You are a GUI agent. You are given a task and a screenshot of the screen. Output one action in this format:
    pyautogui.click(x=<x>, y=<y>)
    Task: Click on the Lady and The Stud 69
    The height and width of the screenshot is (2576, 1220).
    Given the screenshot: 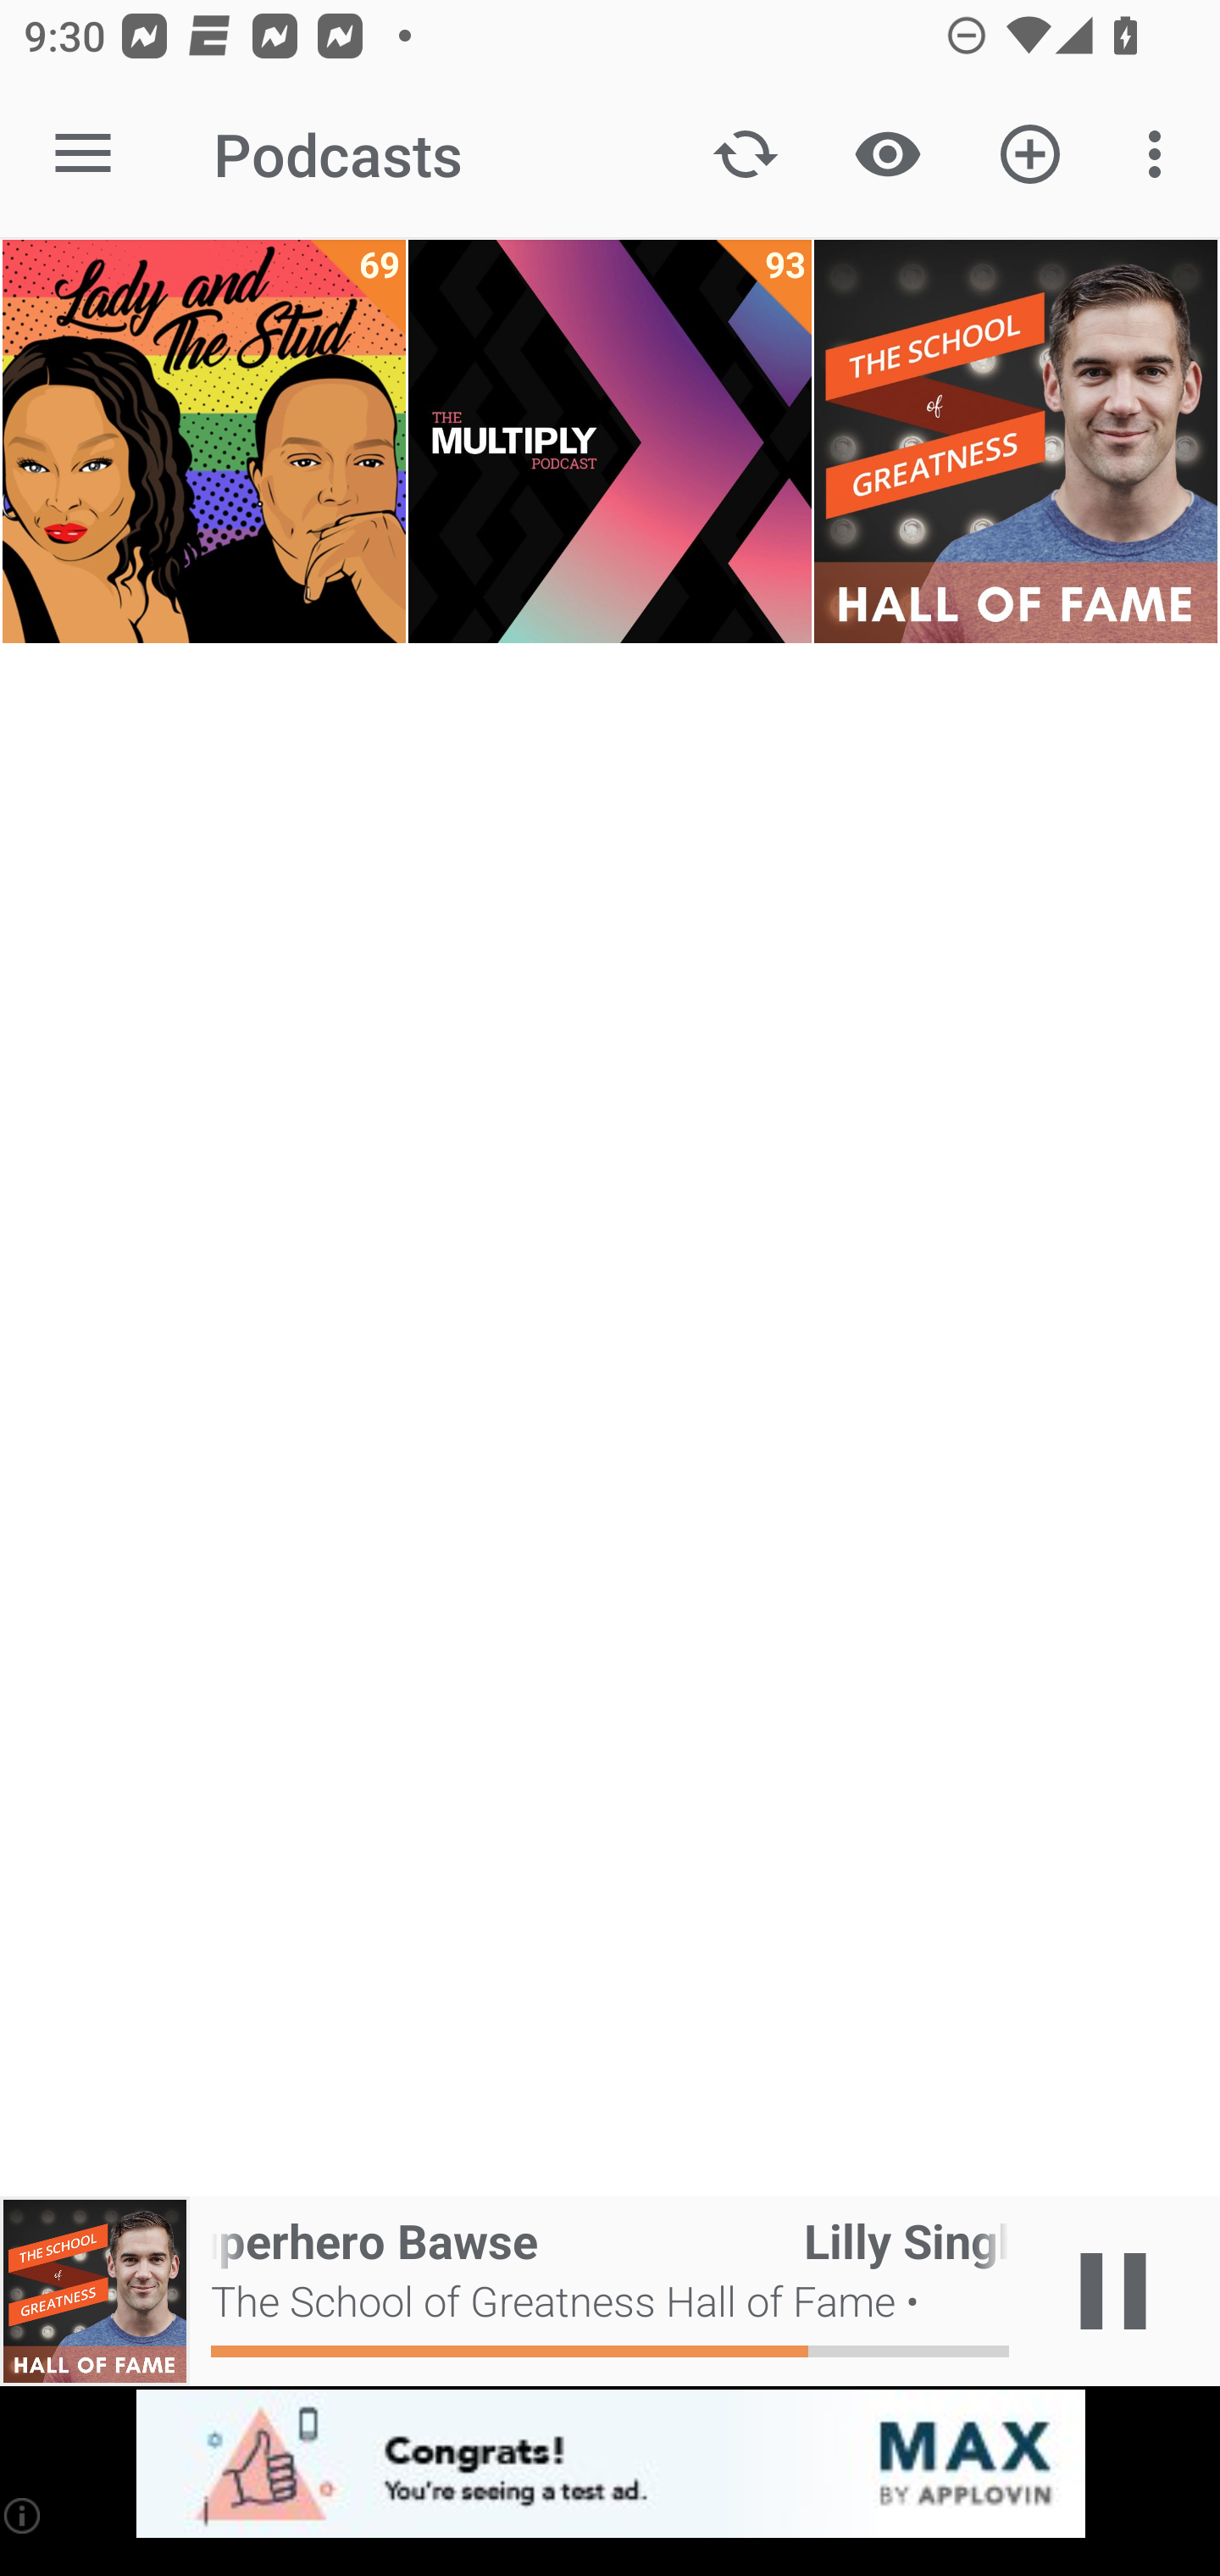 What is the action you would take?
    pyautogui.click(x=203, y=441)
    